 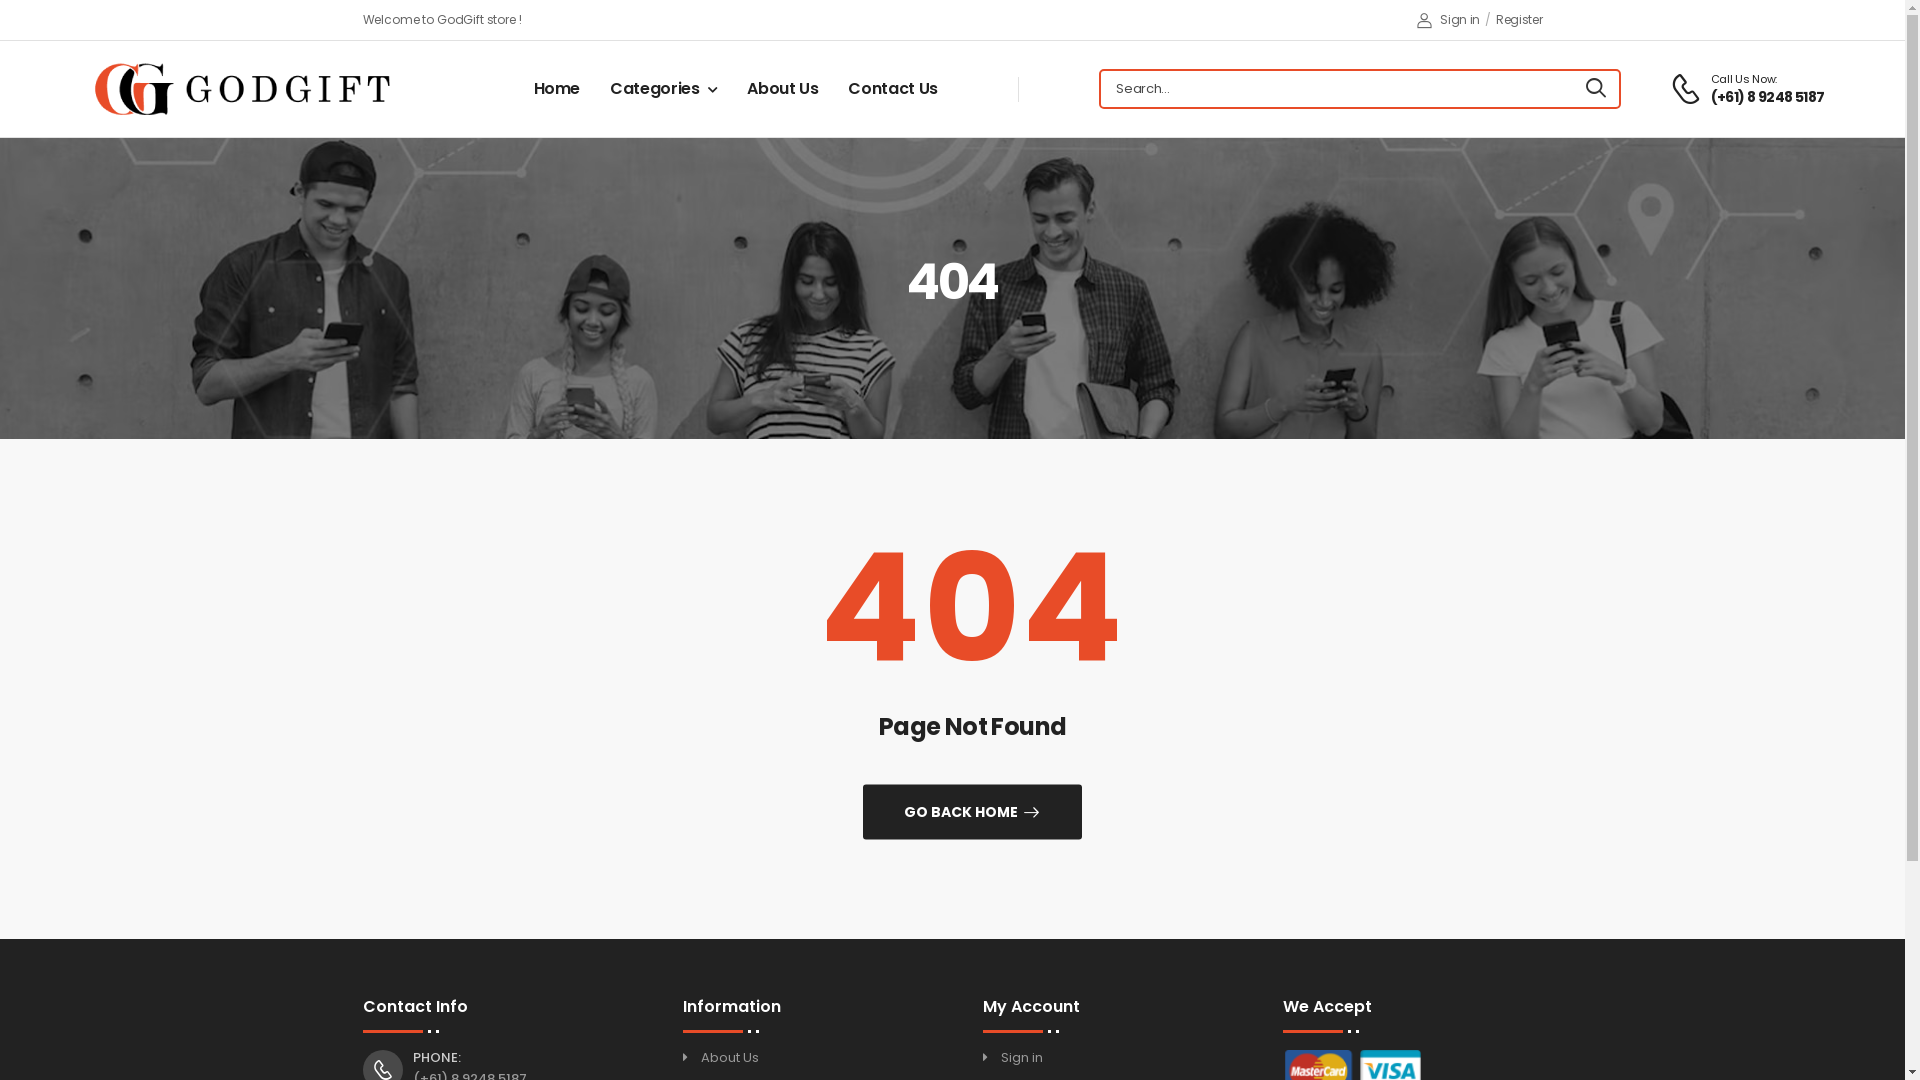 What do you see at coordinates (729, 1058) in the screenshot?
I see `About Us` at bounding box center [729, 1058].